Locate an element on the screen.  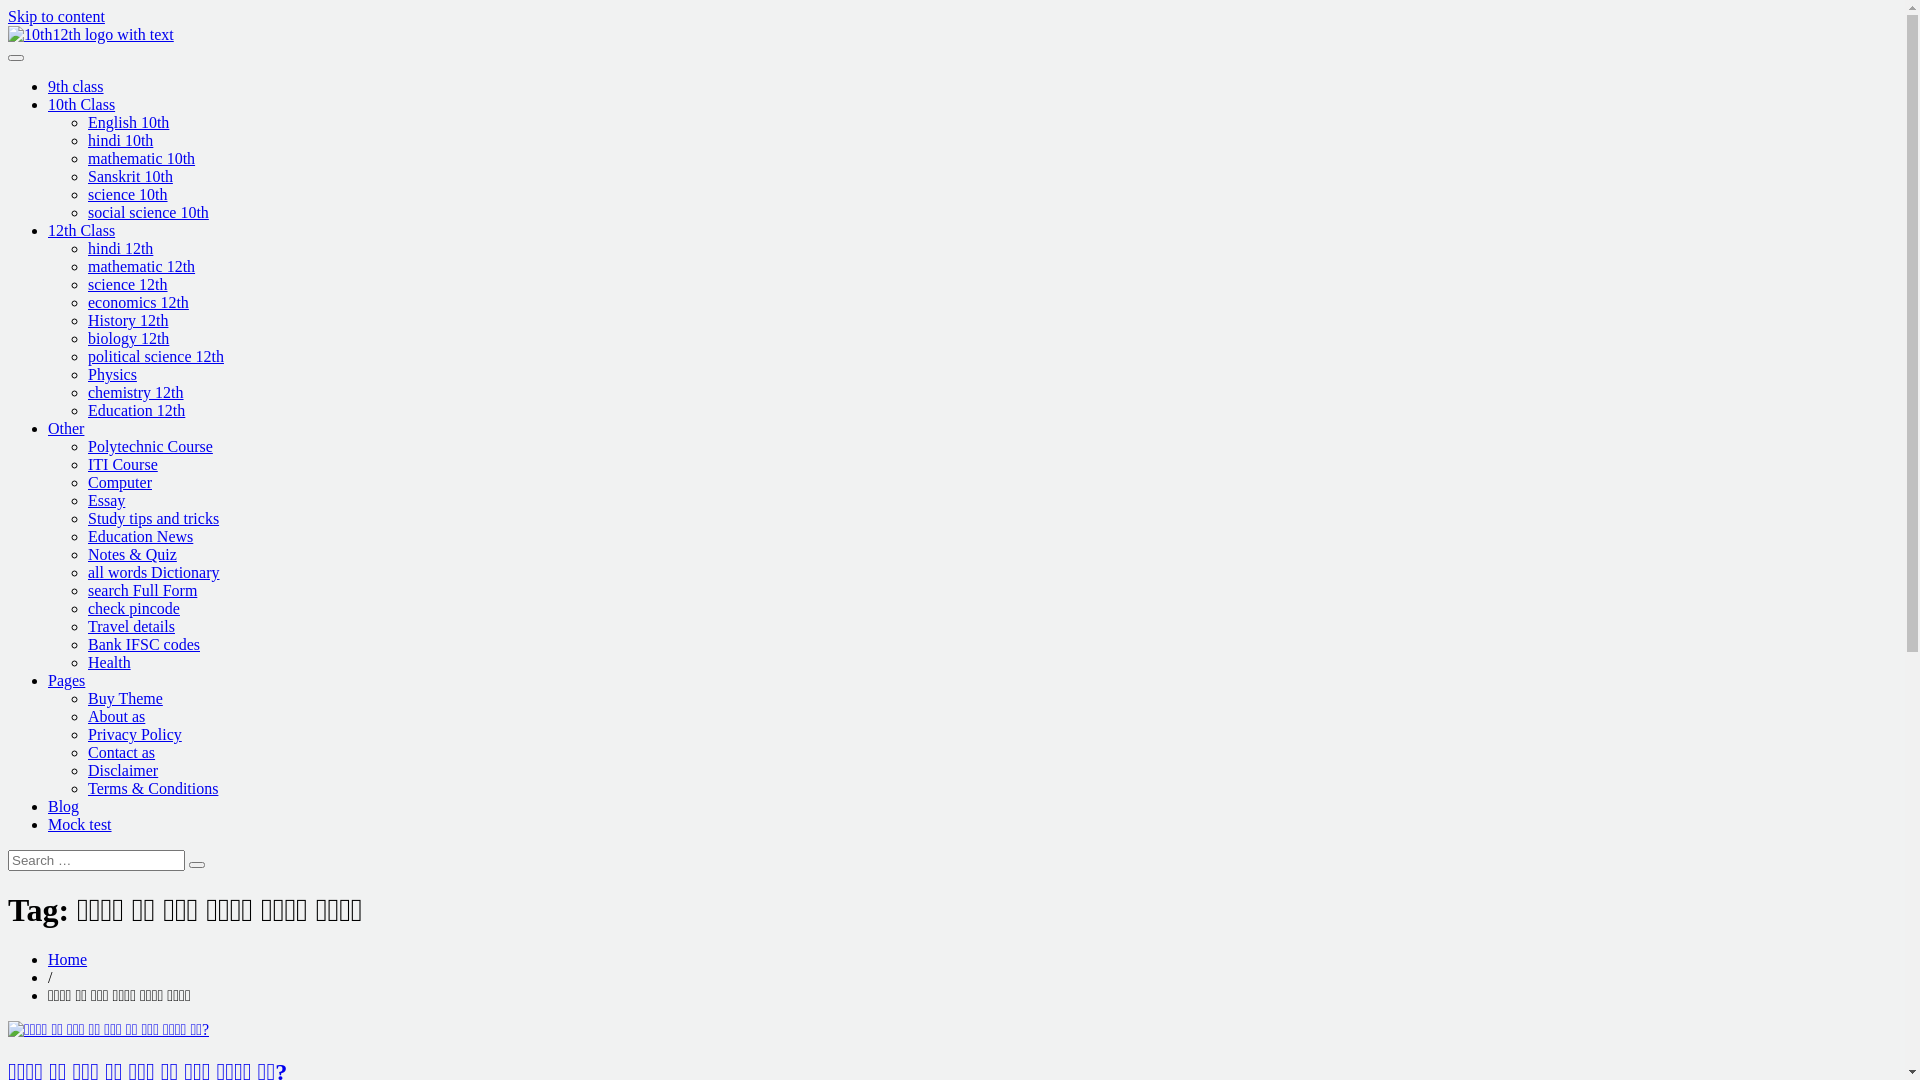
History 12th is located at coordinates (128, 320).